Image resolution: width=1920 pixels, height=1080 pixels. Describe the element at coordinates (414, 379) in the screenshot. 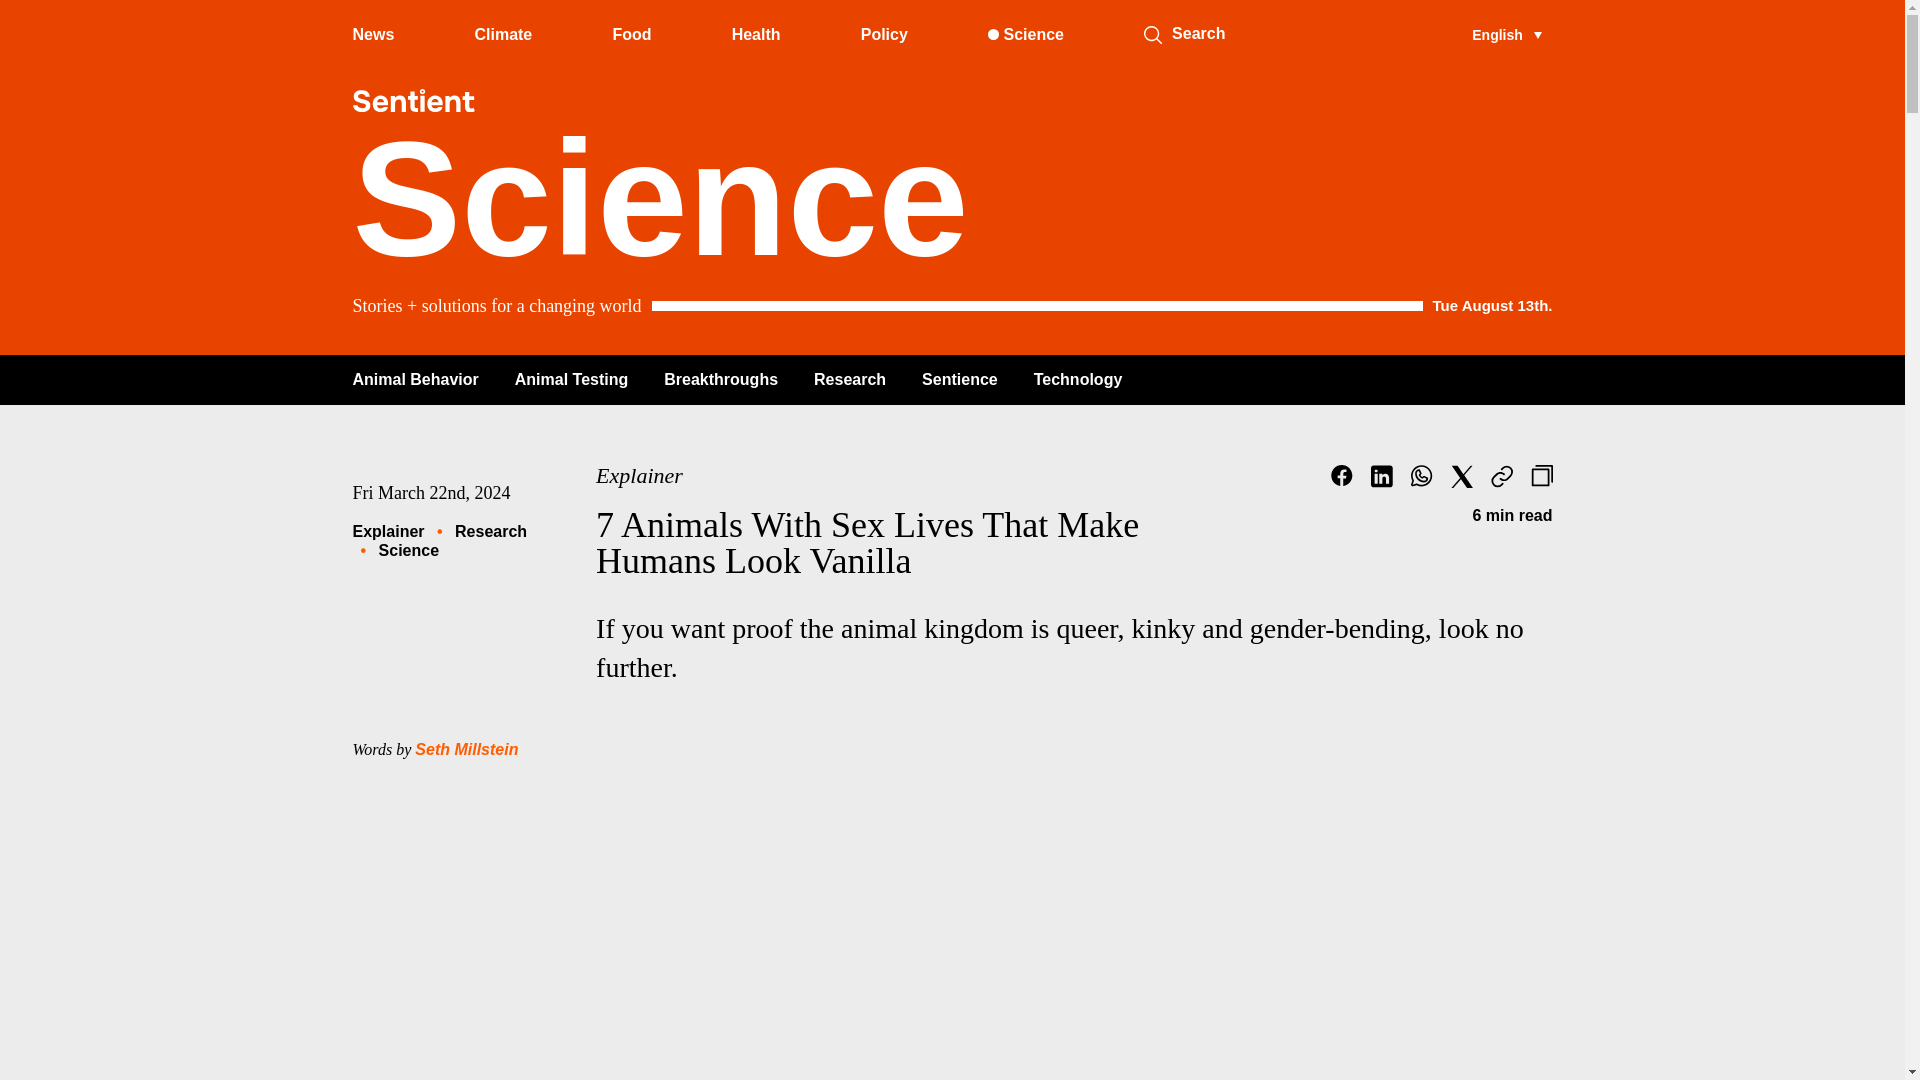

I see `Animal Behavior` at that location.